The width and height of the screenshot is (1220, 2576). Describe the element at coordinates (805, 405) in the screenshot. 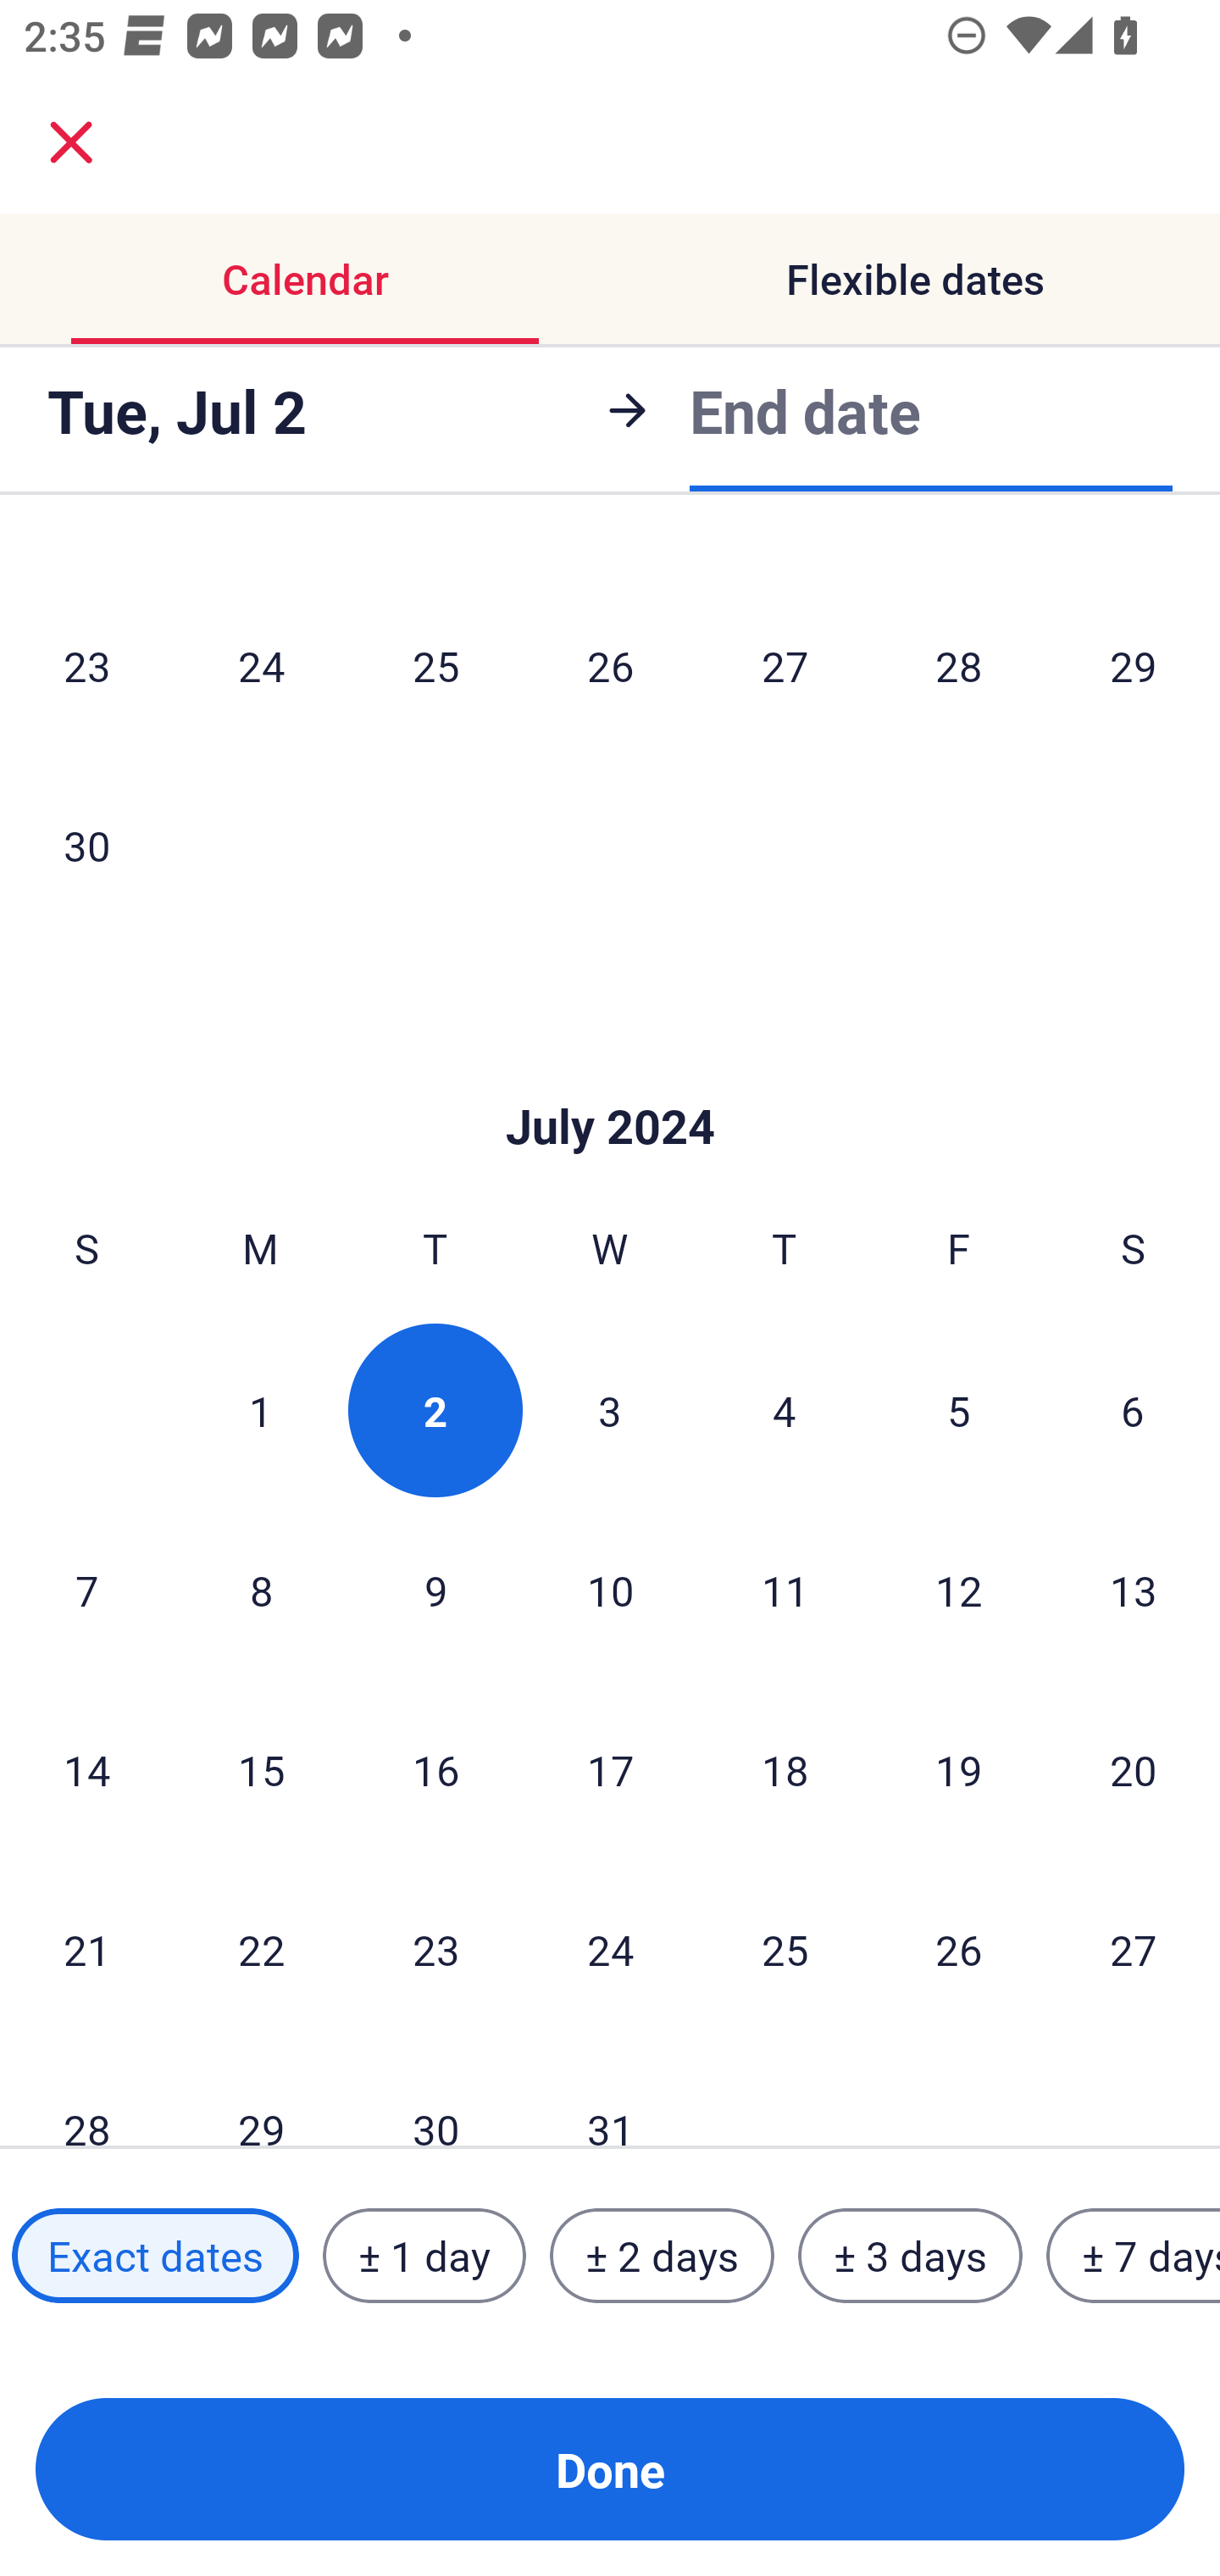

I see `End date` at that location.